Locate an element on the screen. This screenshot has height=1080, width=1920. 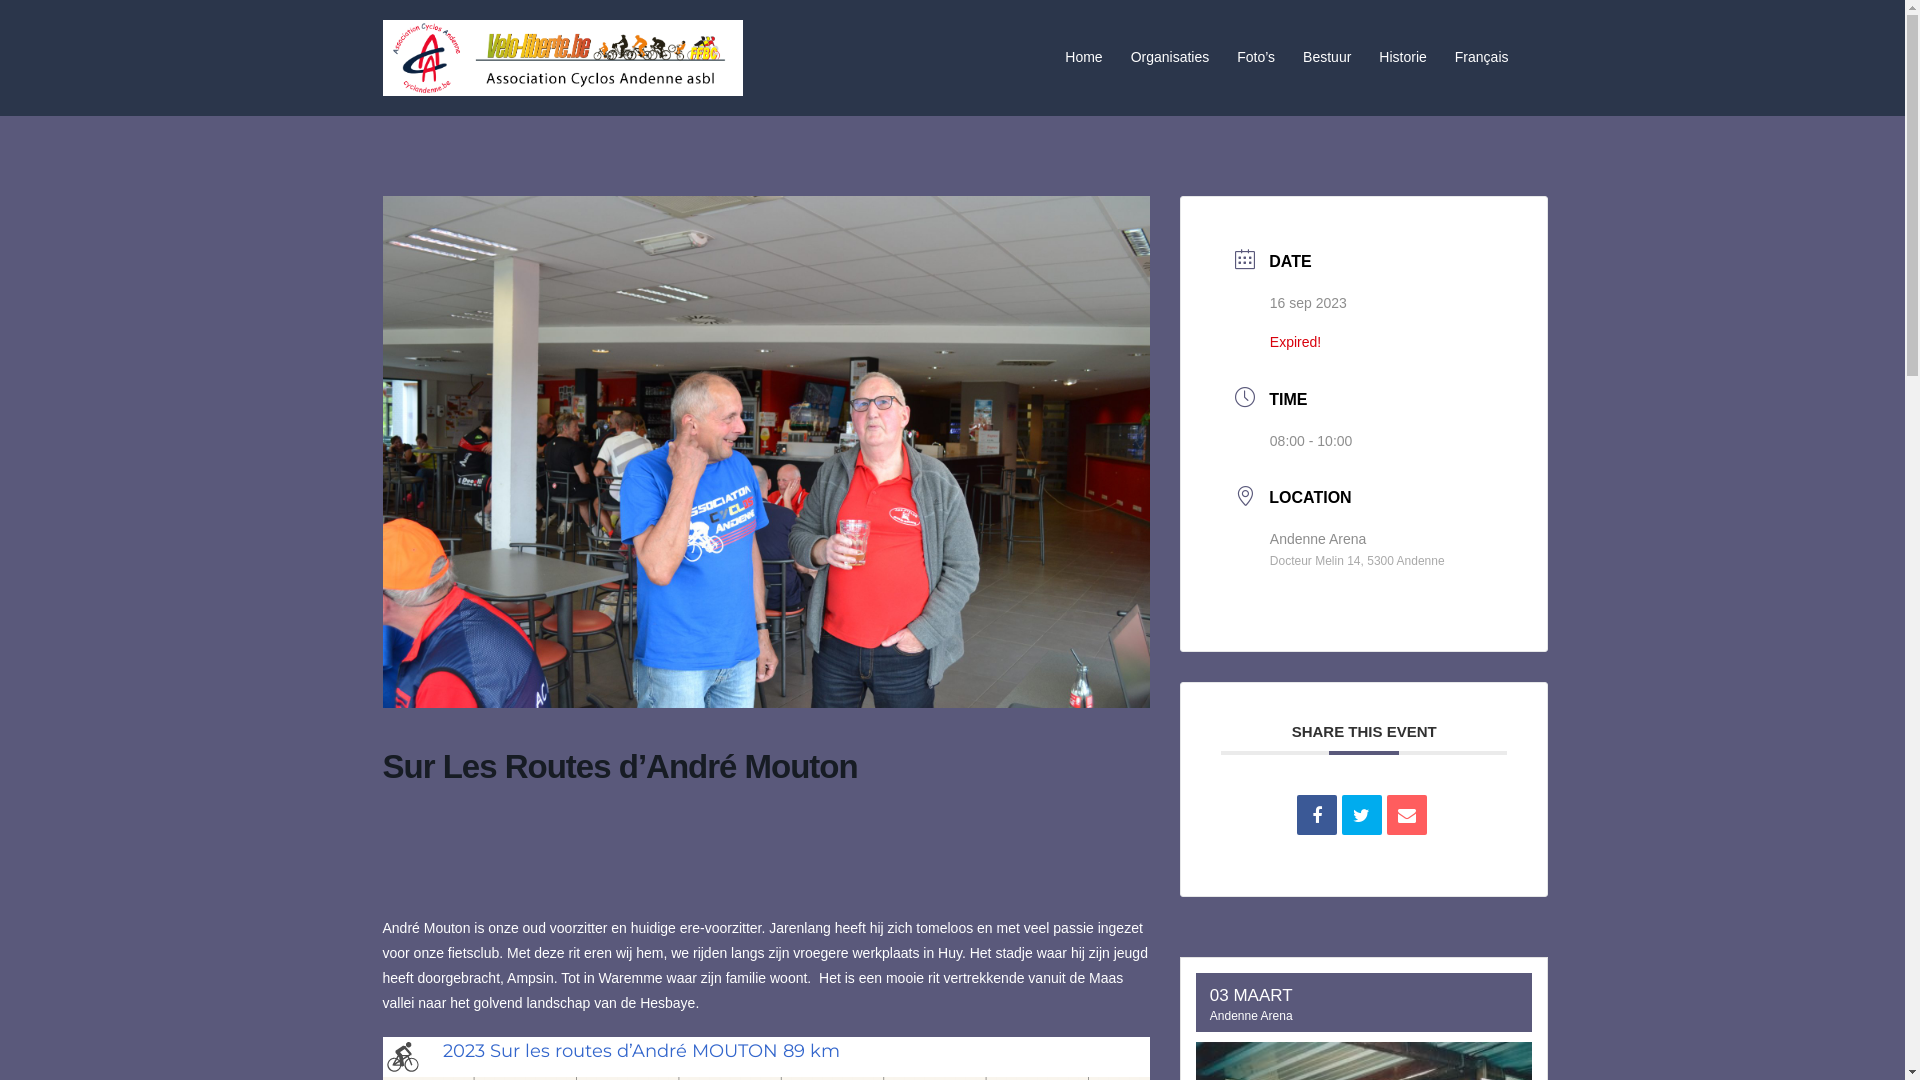
Tweet is located at coordinates (1362, 815).